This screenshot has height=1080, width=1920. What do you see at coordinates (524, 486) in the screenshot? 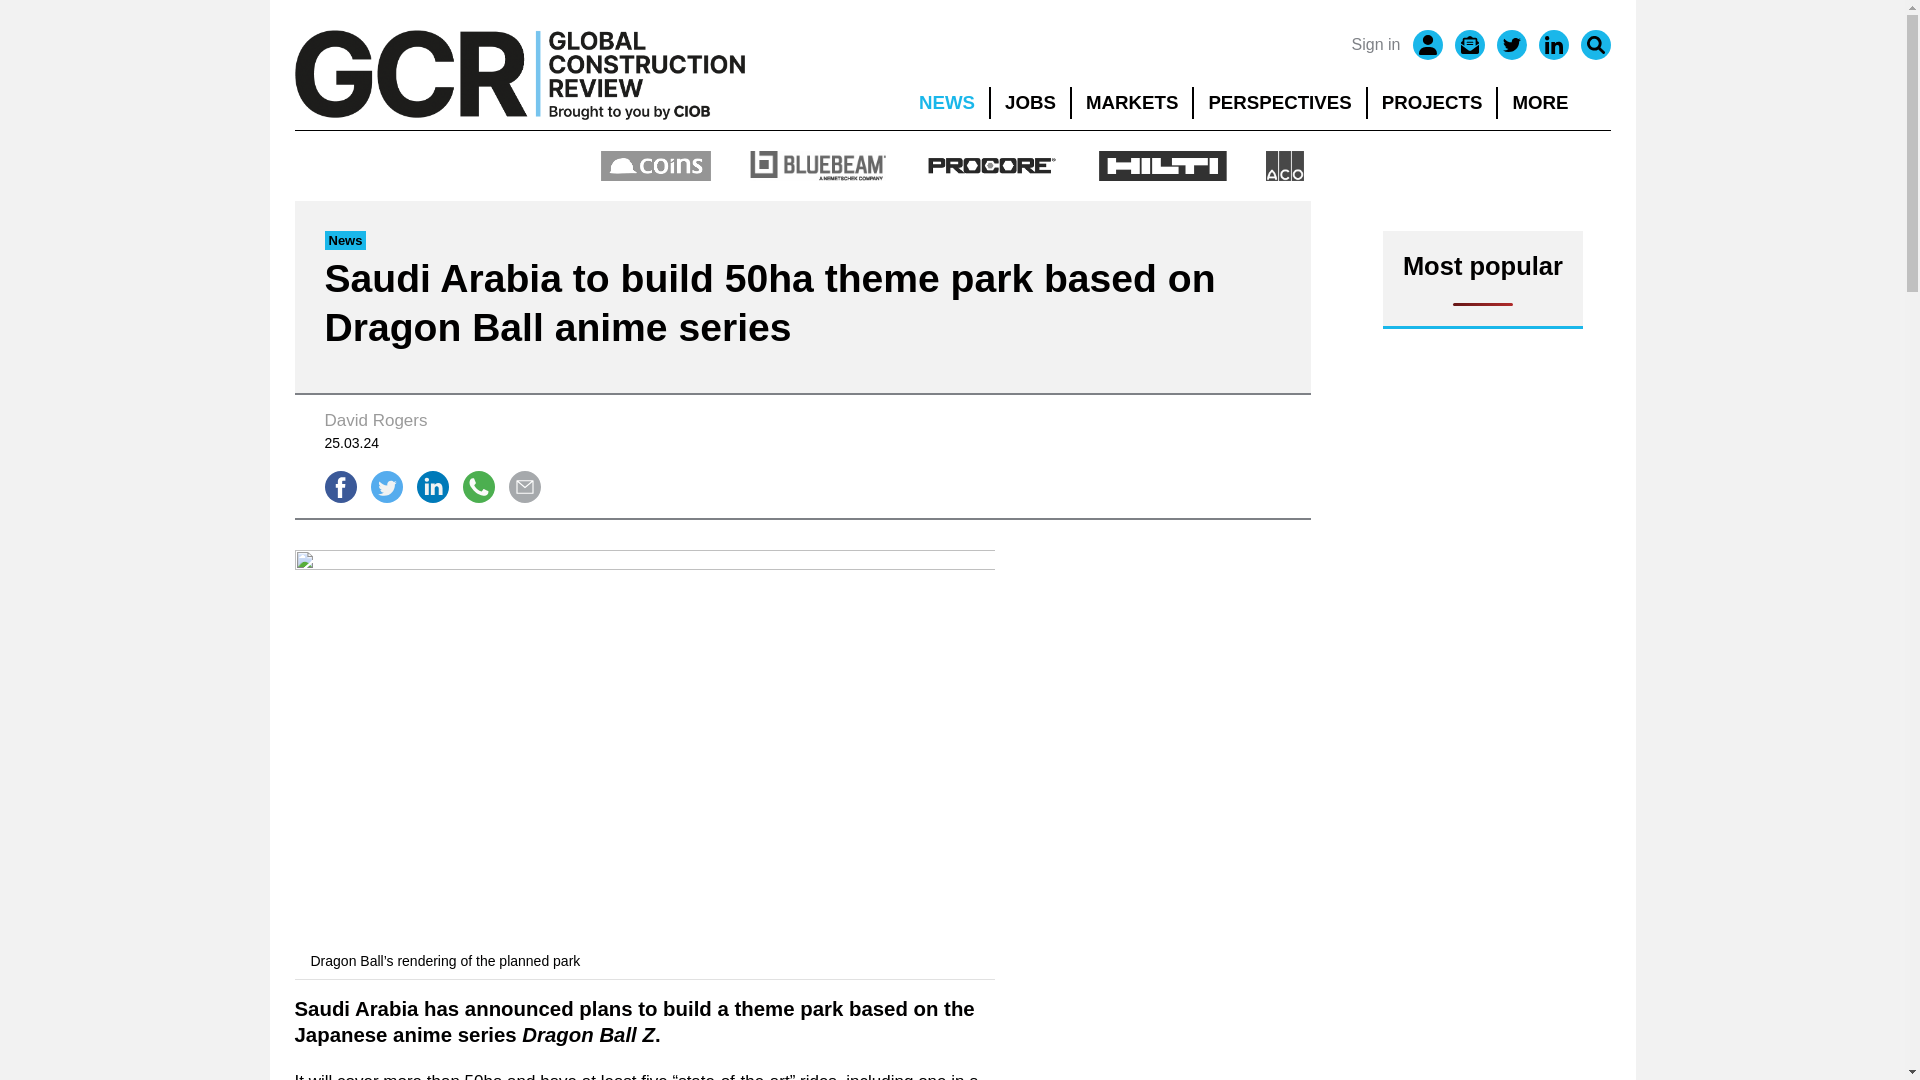
I see `Send email` at bounding box center [524, 486].